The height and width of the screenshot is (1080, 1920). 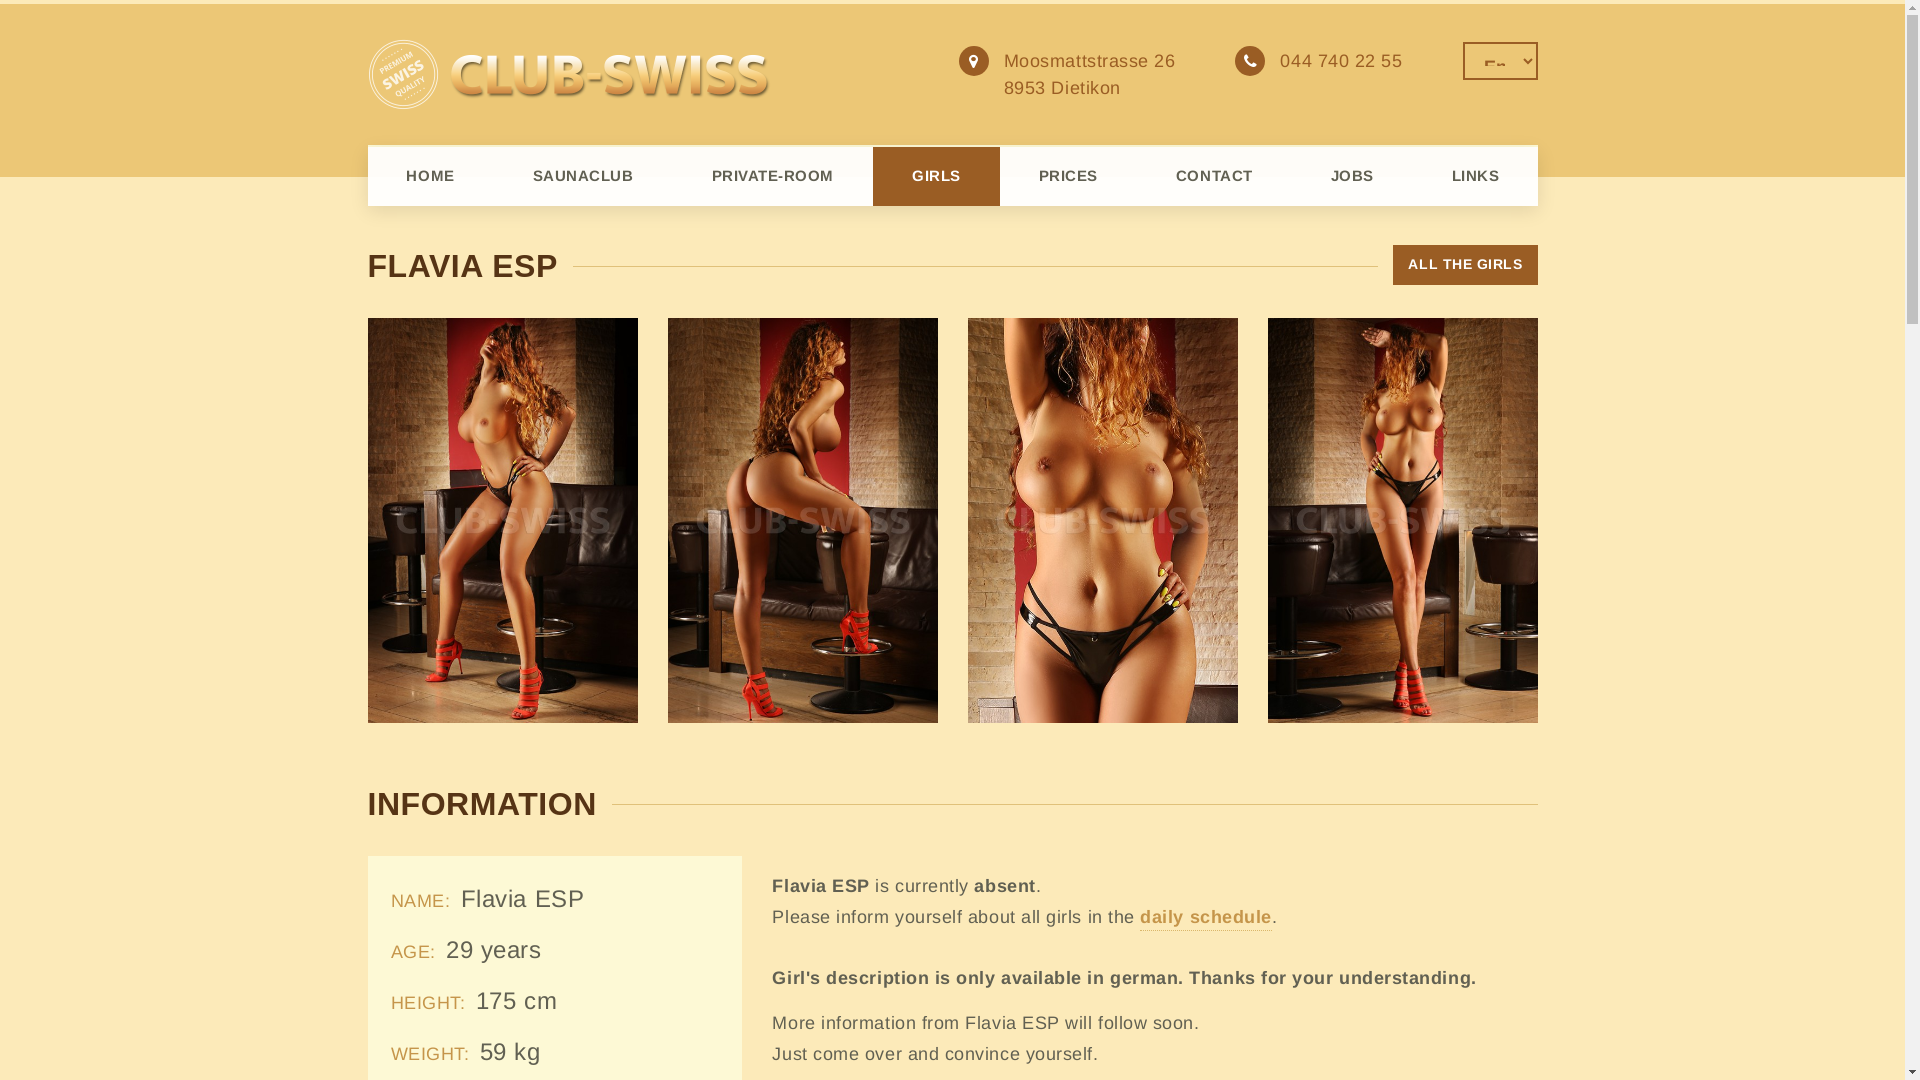 I want to click on Flavia ESP, so click(x=1403, y=520).